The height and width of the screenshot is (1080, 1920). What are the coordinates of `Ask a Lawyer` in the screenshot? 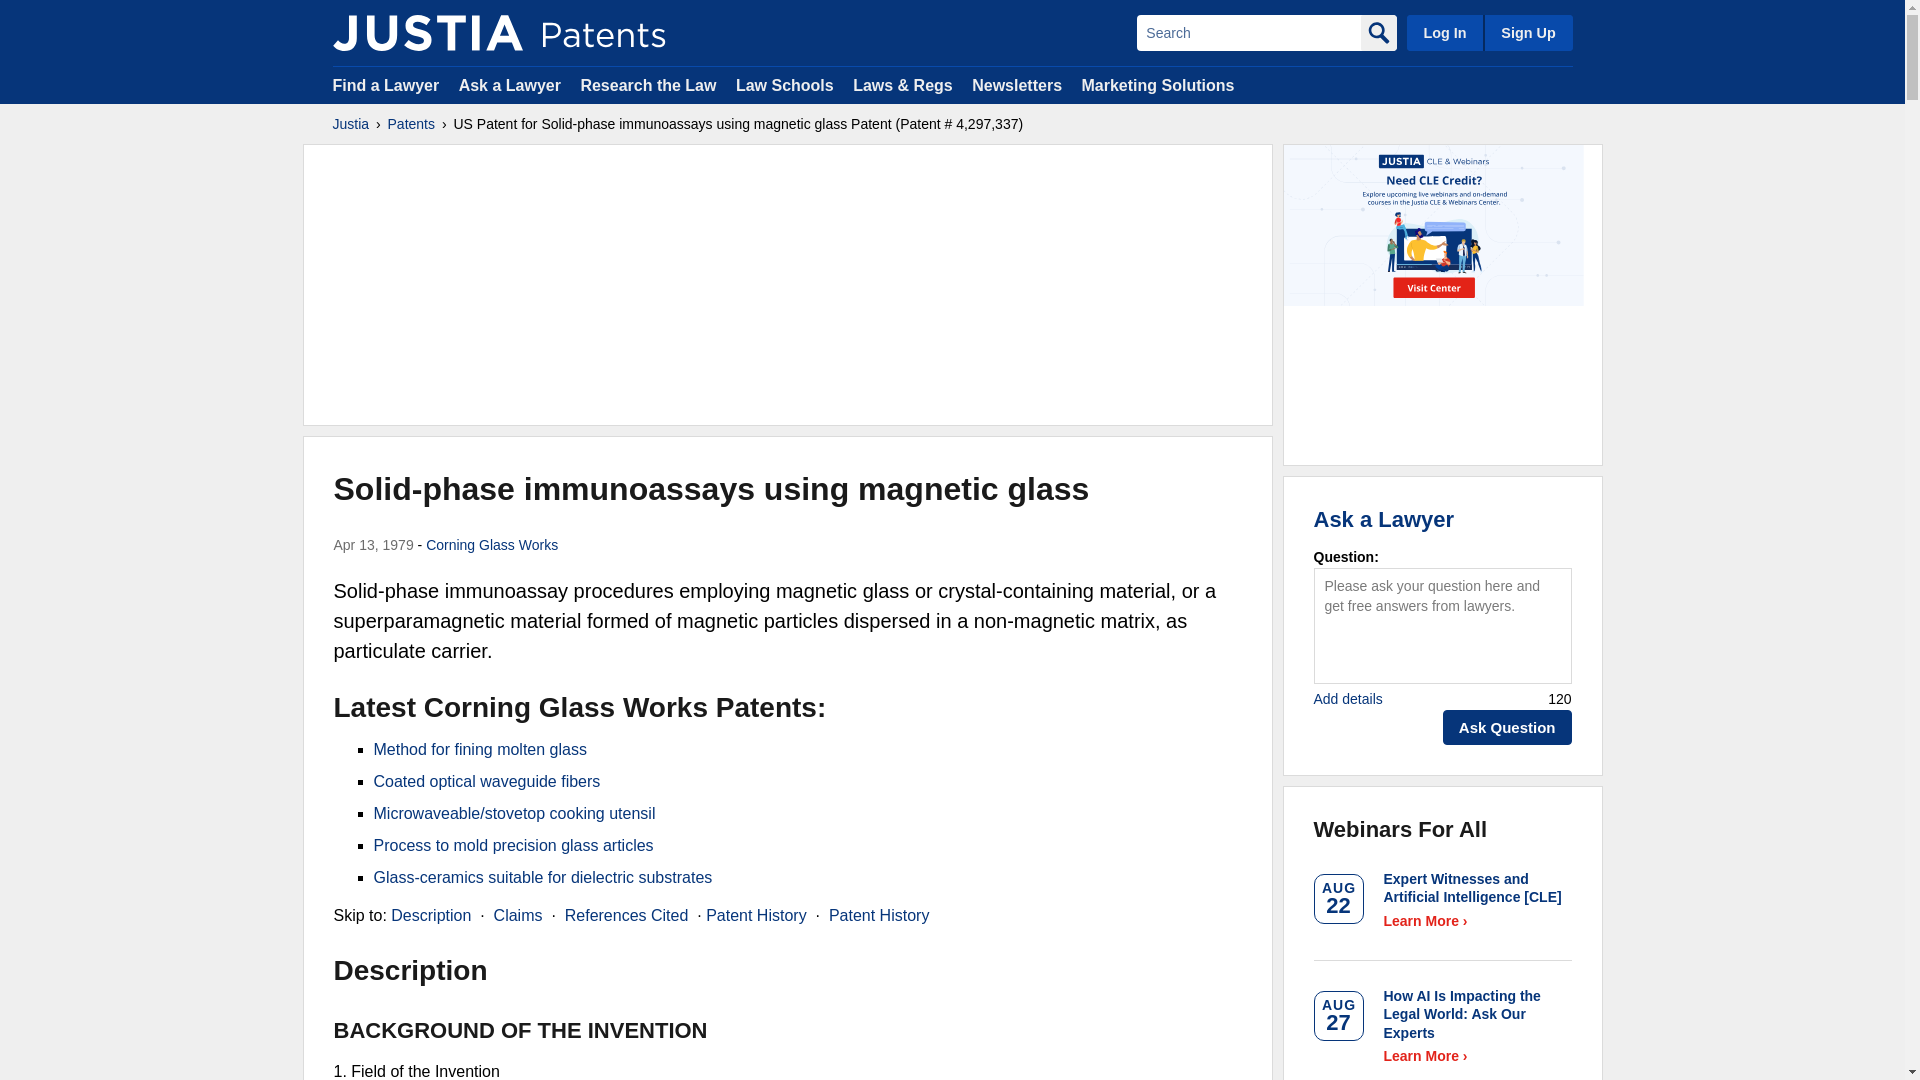 It's located at (509, 84).